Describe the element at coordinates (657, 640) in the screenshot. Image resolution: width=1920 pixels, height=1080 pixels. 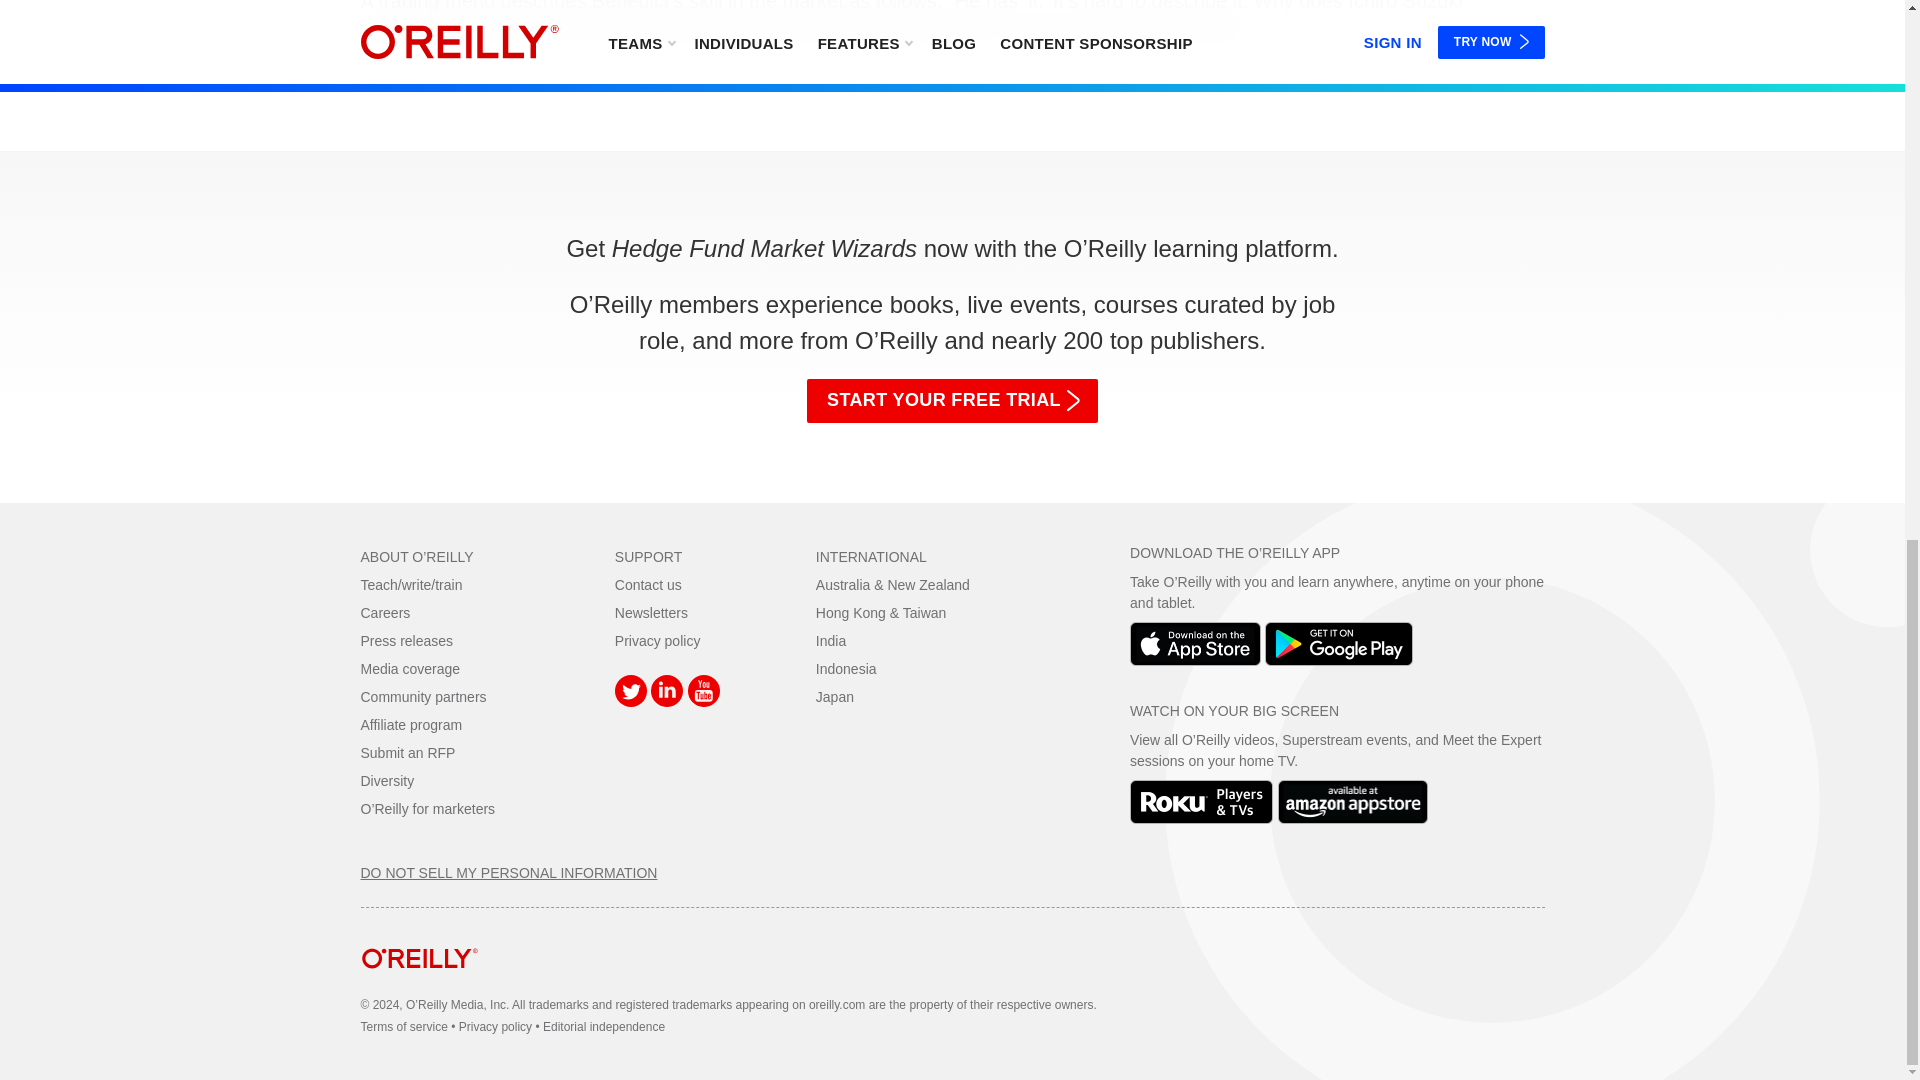
I see `Privacy policy` at that location.